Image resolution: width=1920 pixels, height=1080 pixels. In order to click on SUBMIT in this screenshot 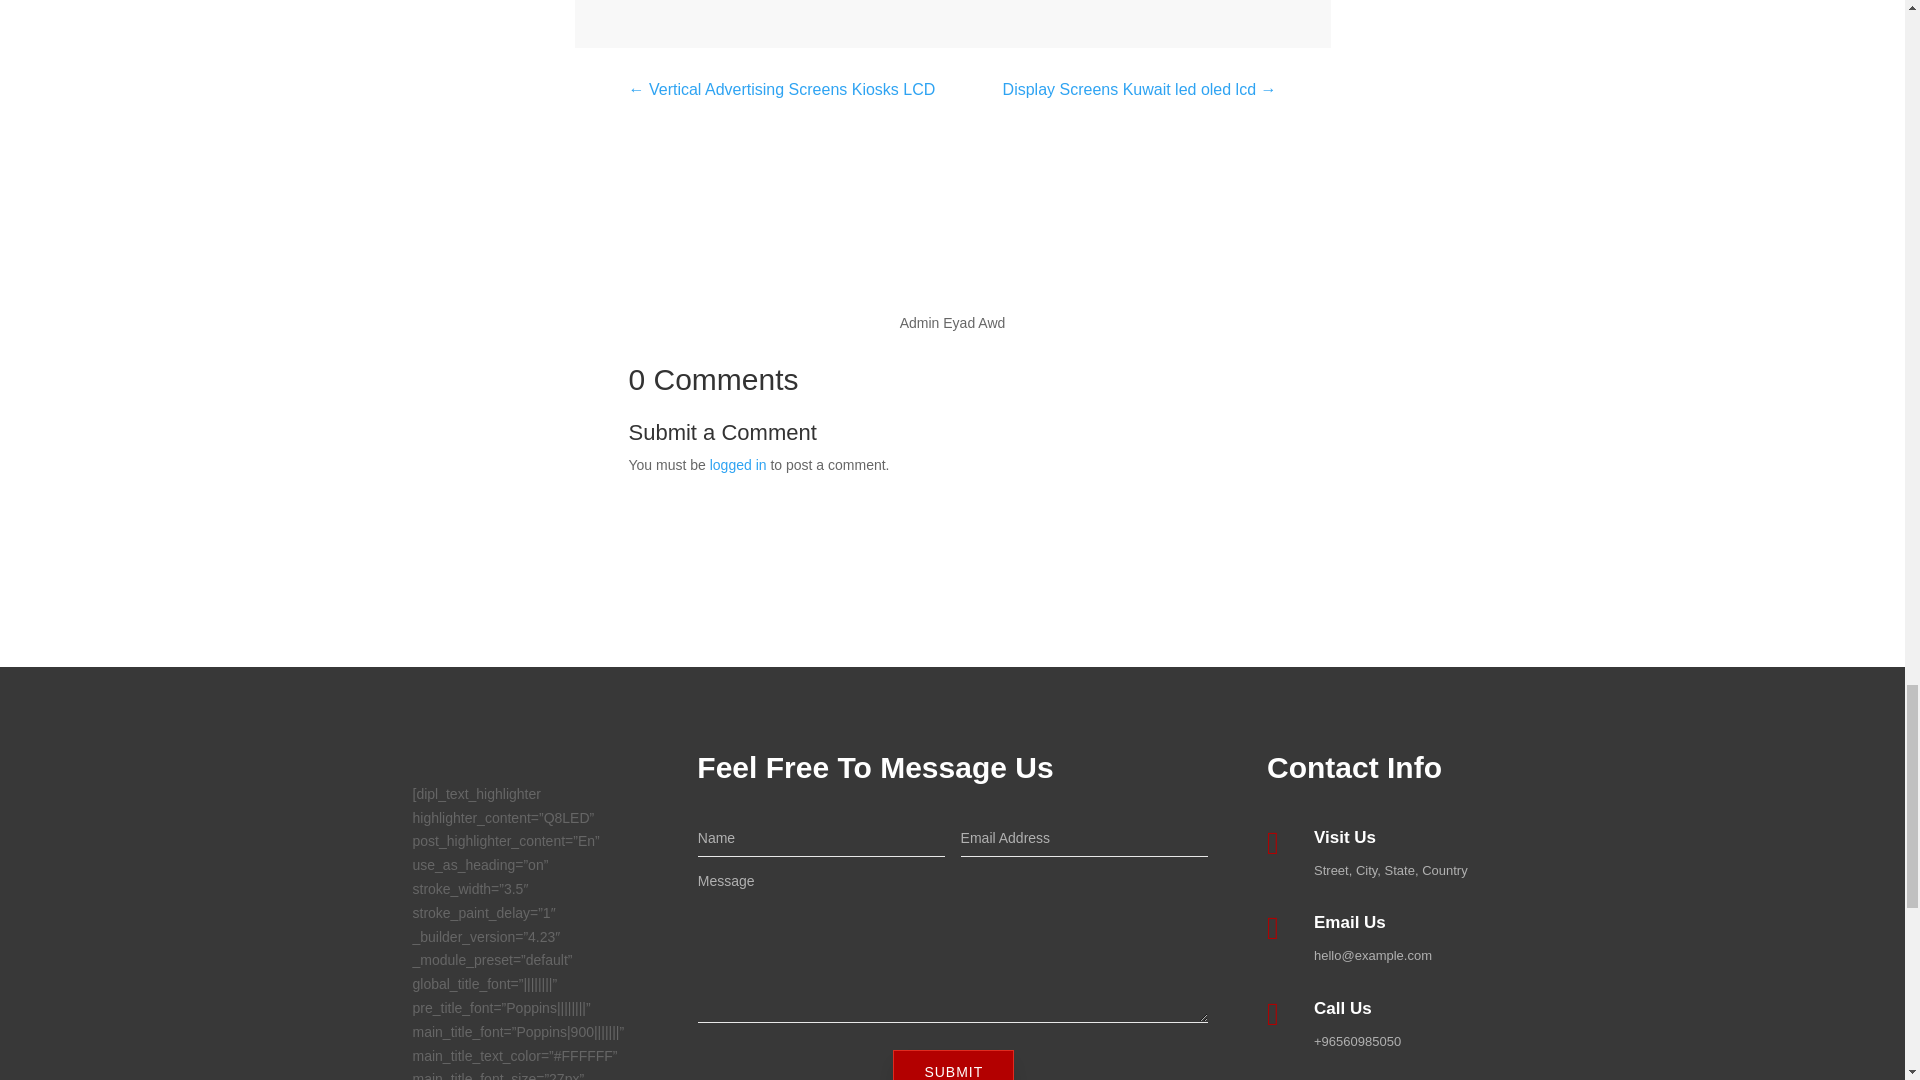, I will do `click(952, 1064)`.